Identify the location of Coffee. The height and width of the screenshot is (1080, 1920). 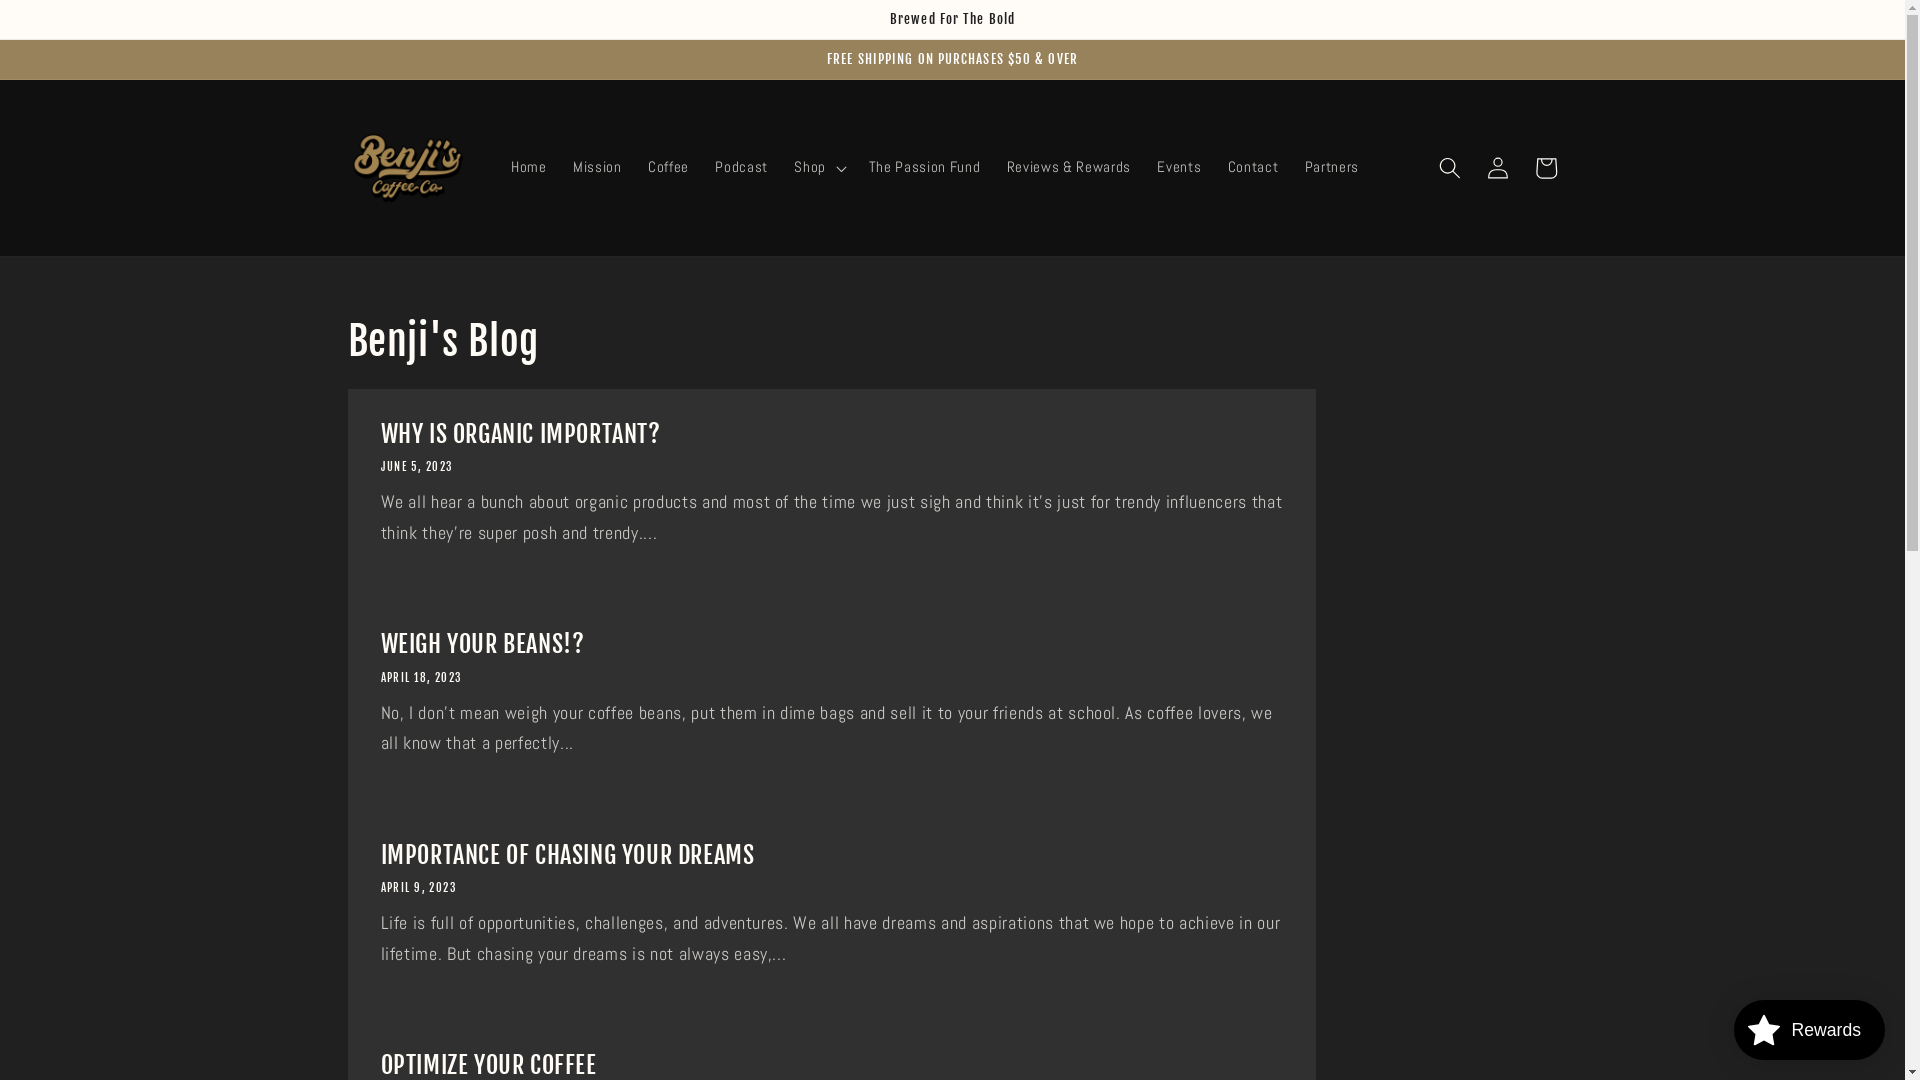
(668, 168).